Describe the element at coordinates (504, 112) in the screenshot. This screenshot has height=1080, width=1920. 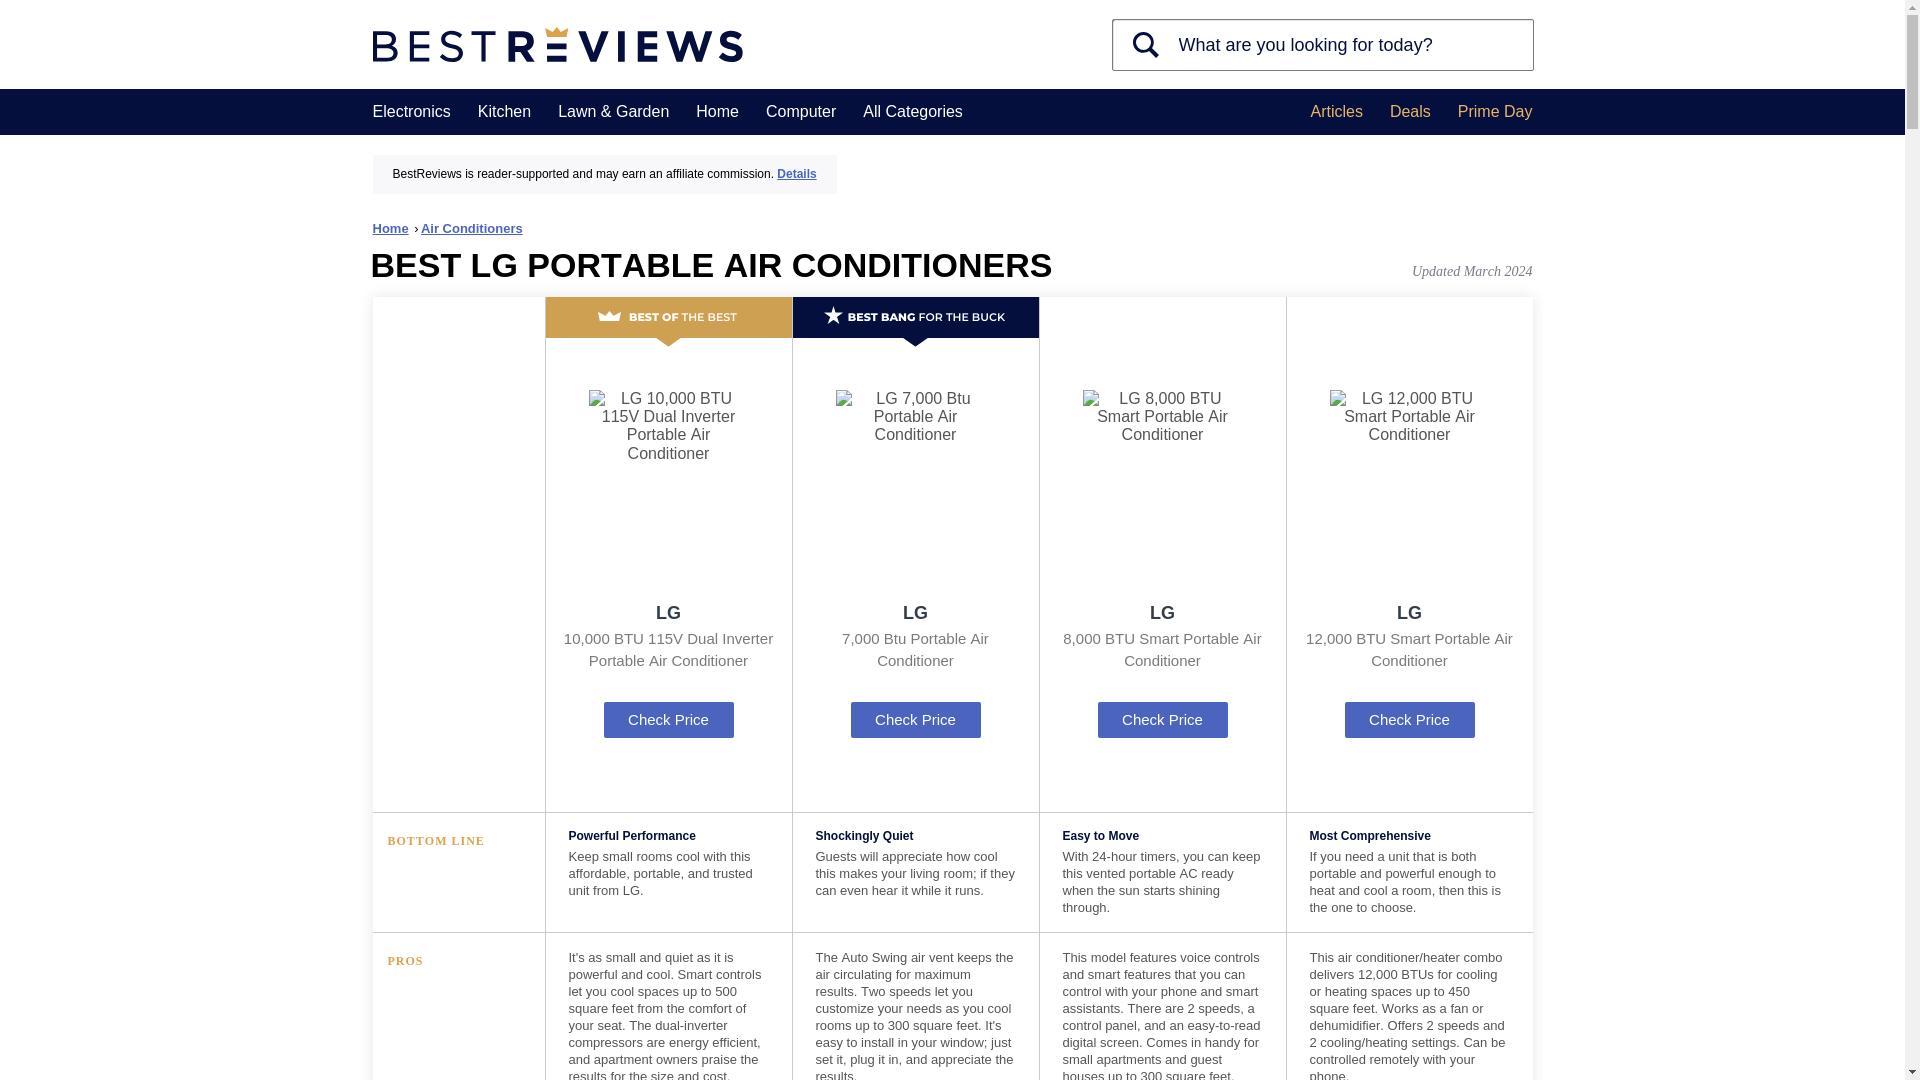
I see `Kitchen` at that location.